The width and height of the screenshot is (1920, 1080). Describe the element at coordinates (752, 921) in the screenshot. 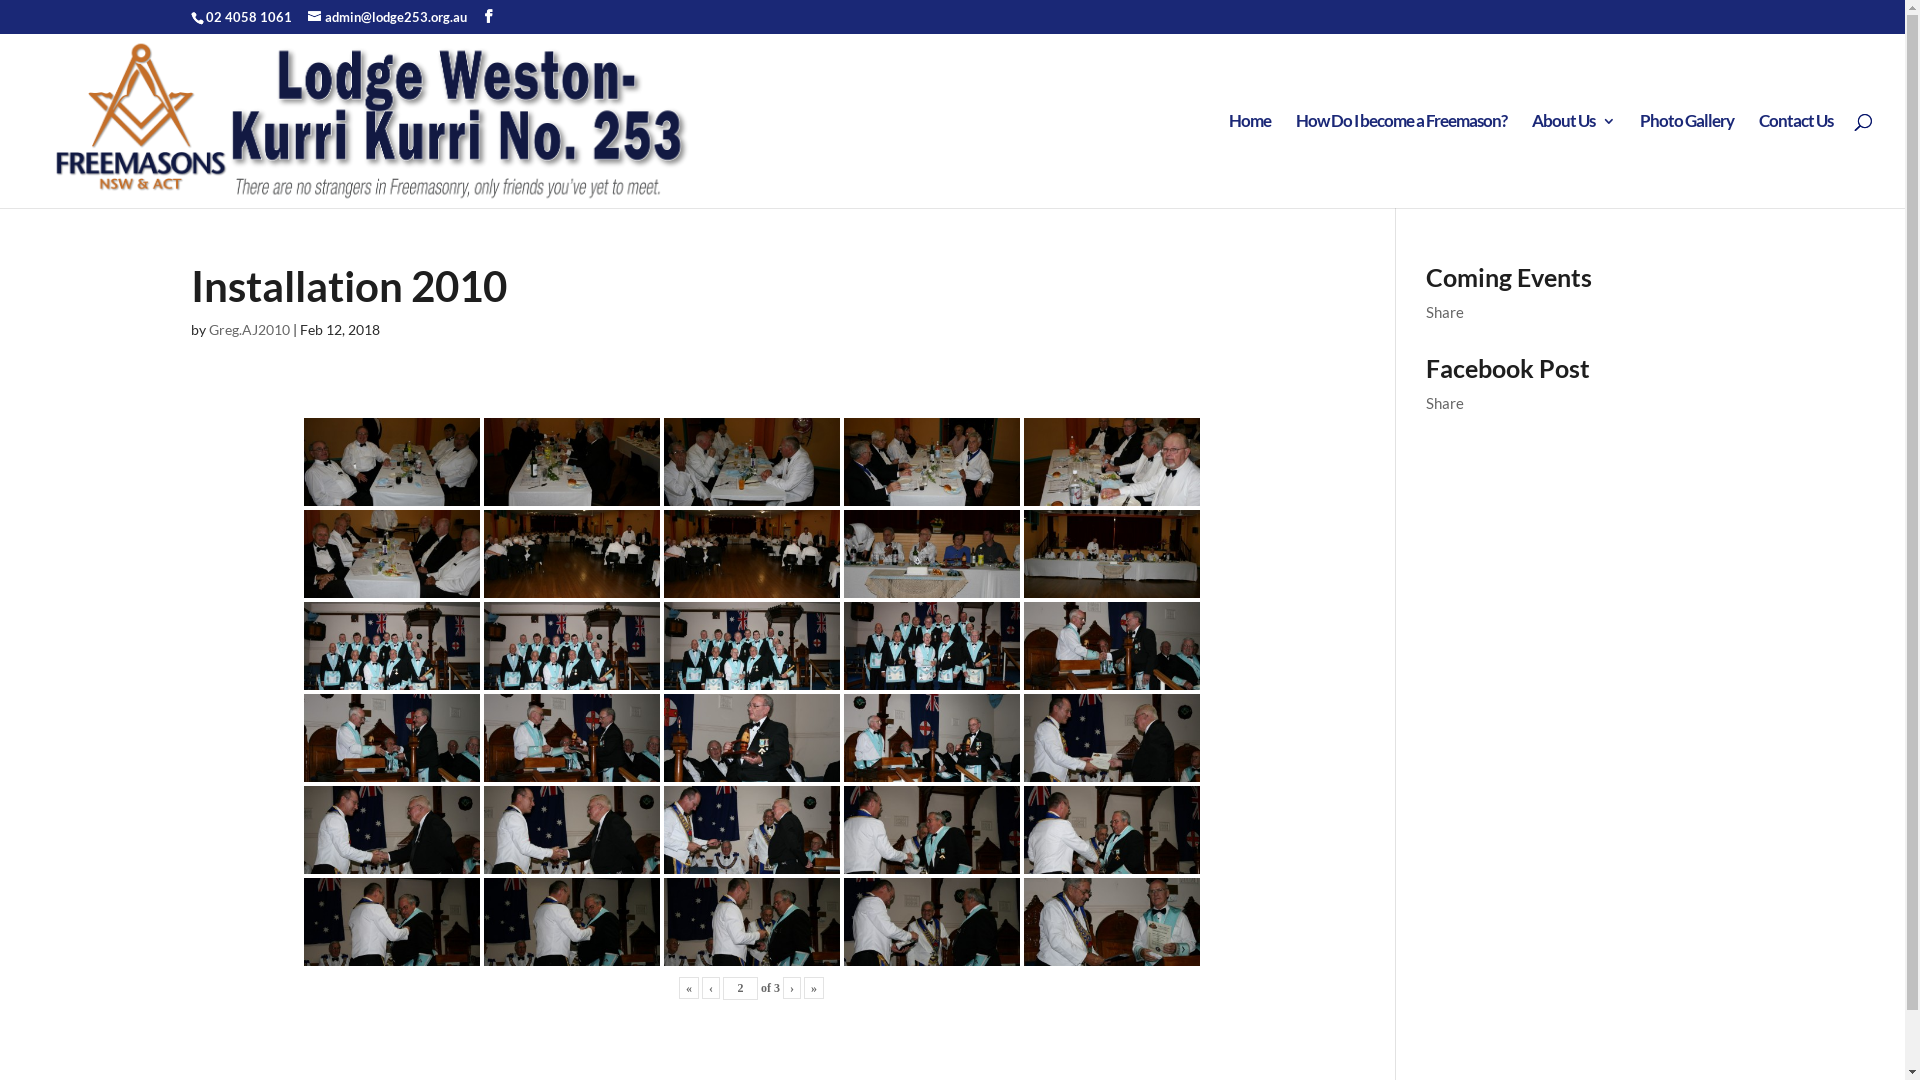

I see `IMG_5062 (Medium)` at that location.